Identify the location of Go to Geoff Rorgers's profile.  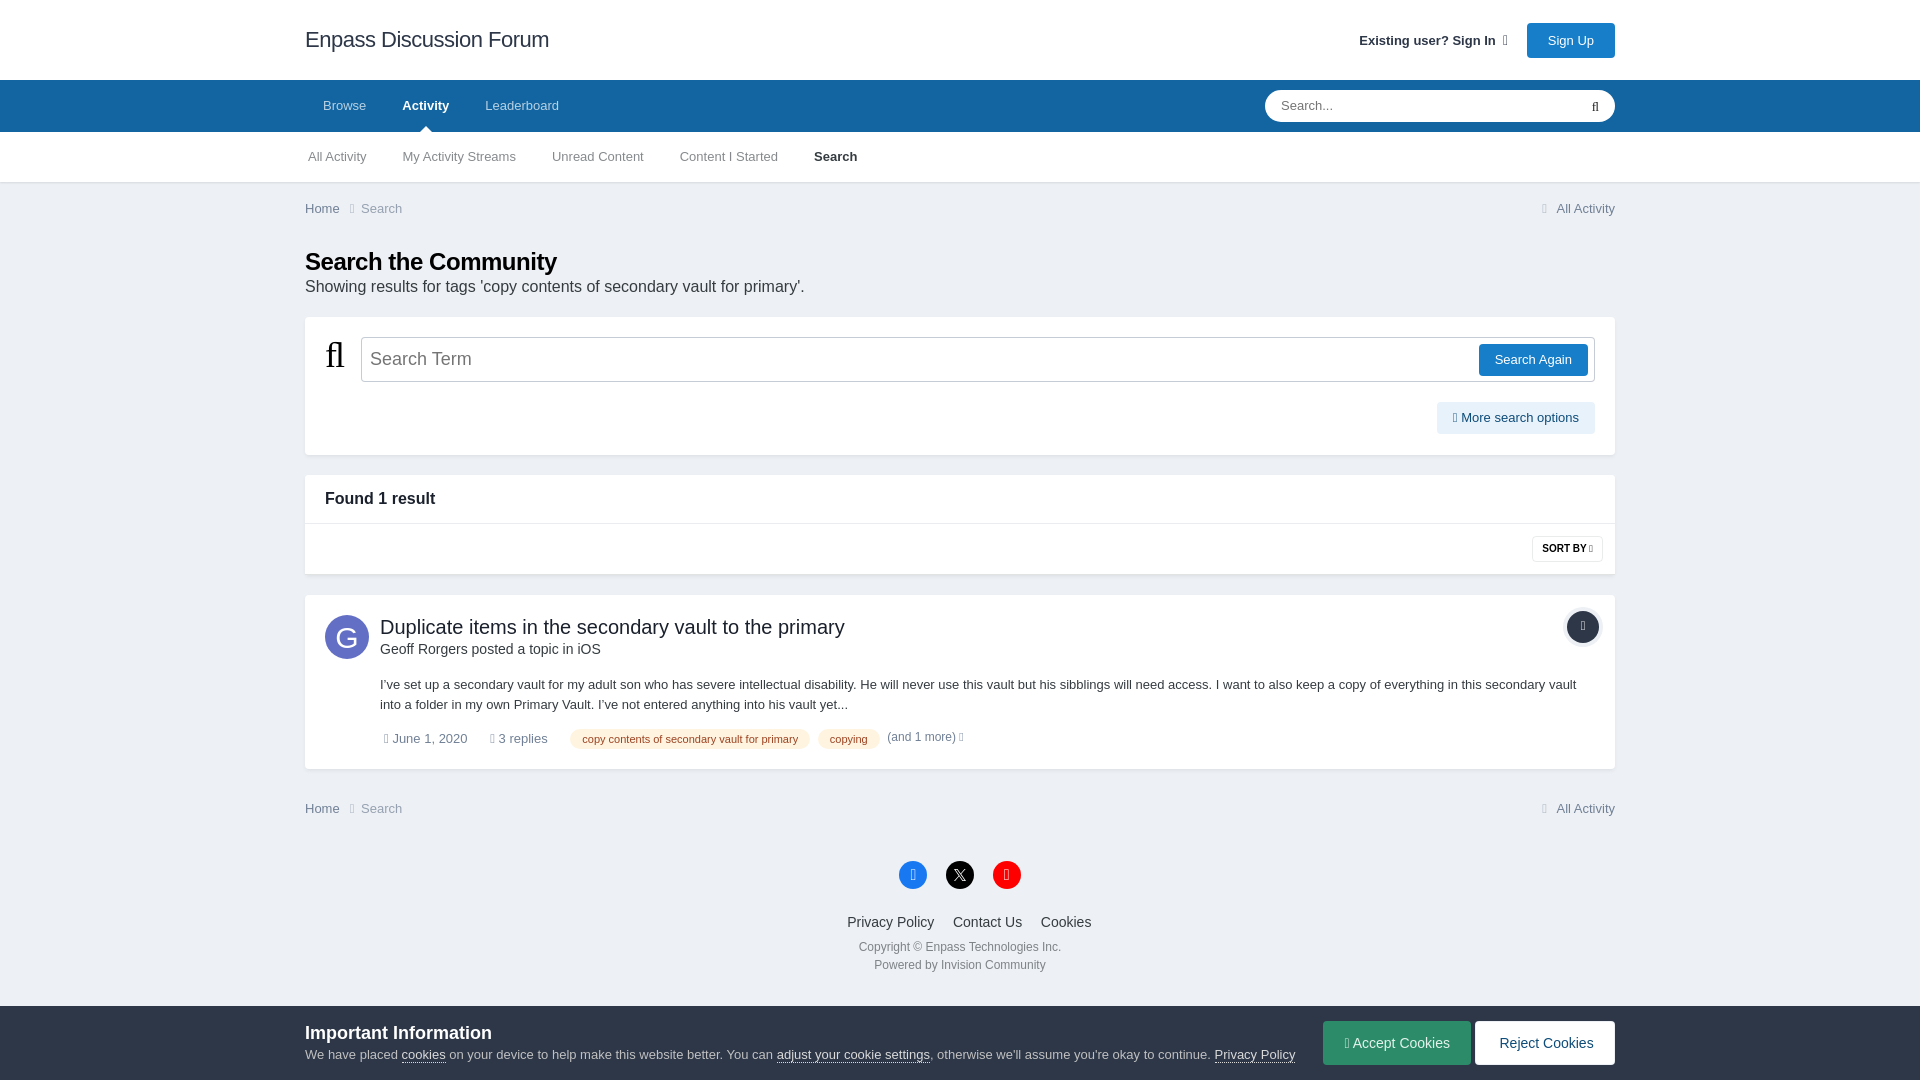
(424, 648).